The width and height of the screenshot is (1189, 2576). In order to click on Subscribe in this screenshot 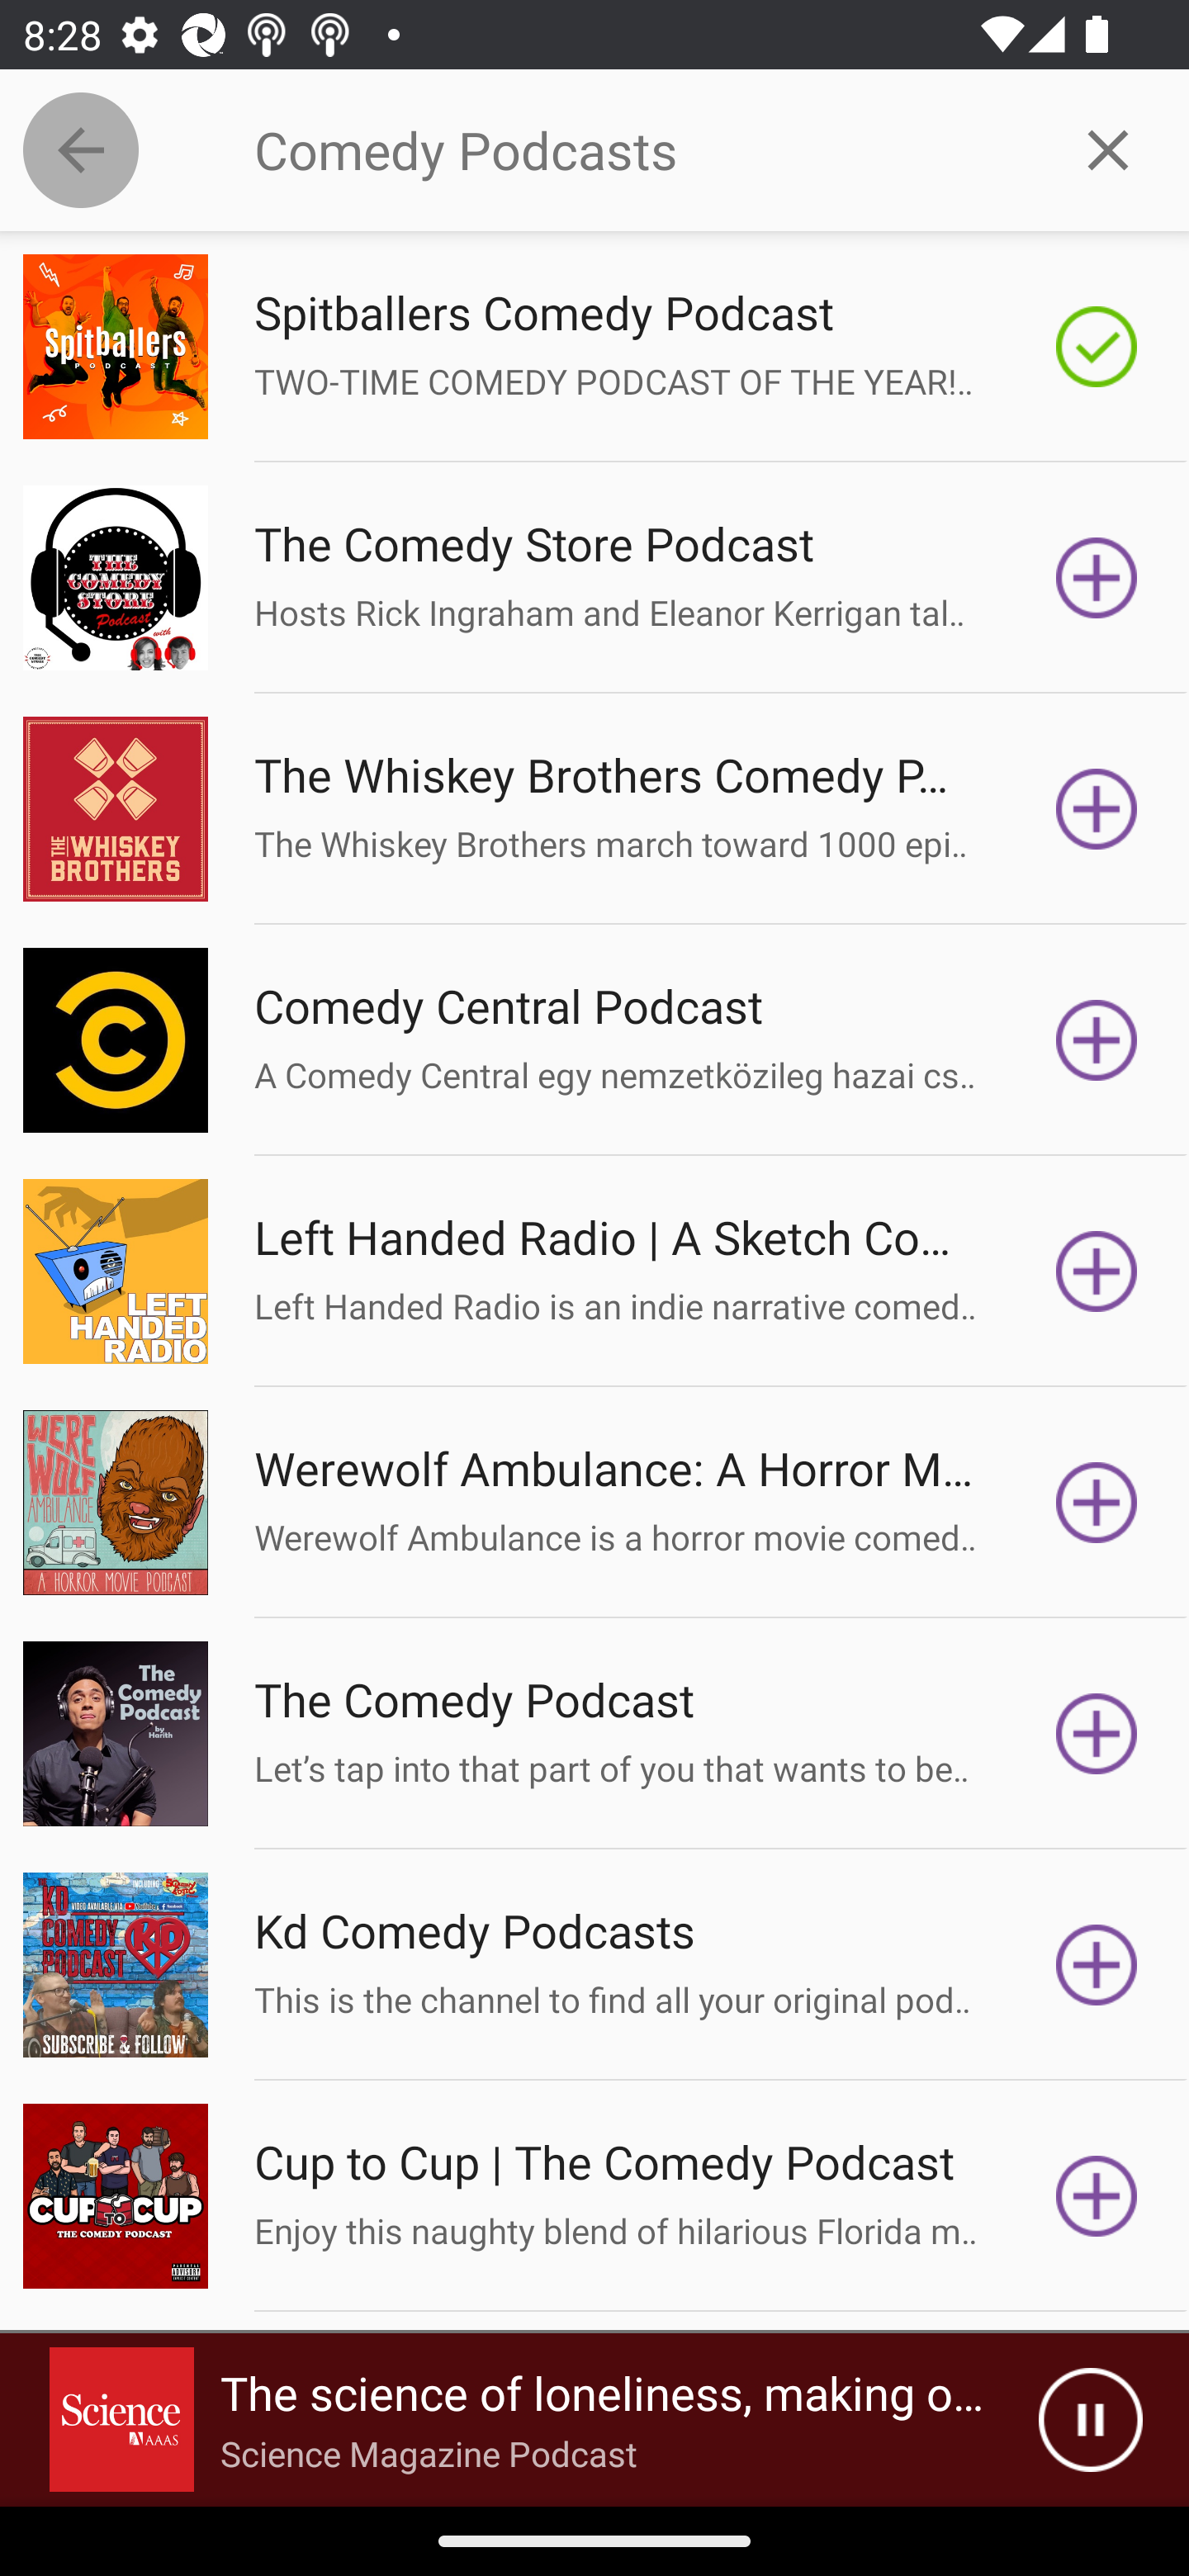, I will do `click(1097, 1501)`.